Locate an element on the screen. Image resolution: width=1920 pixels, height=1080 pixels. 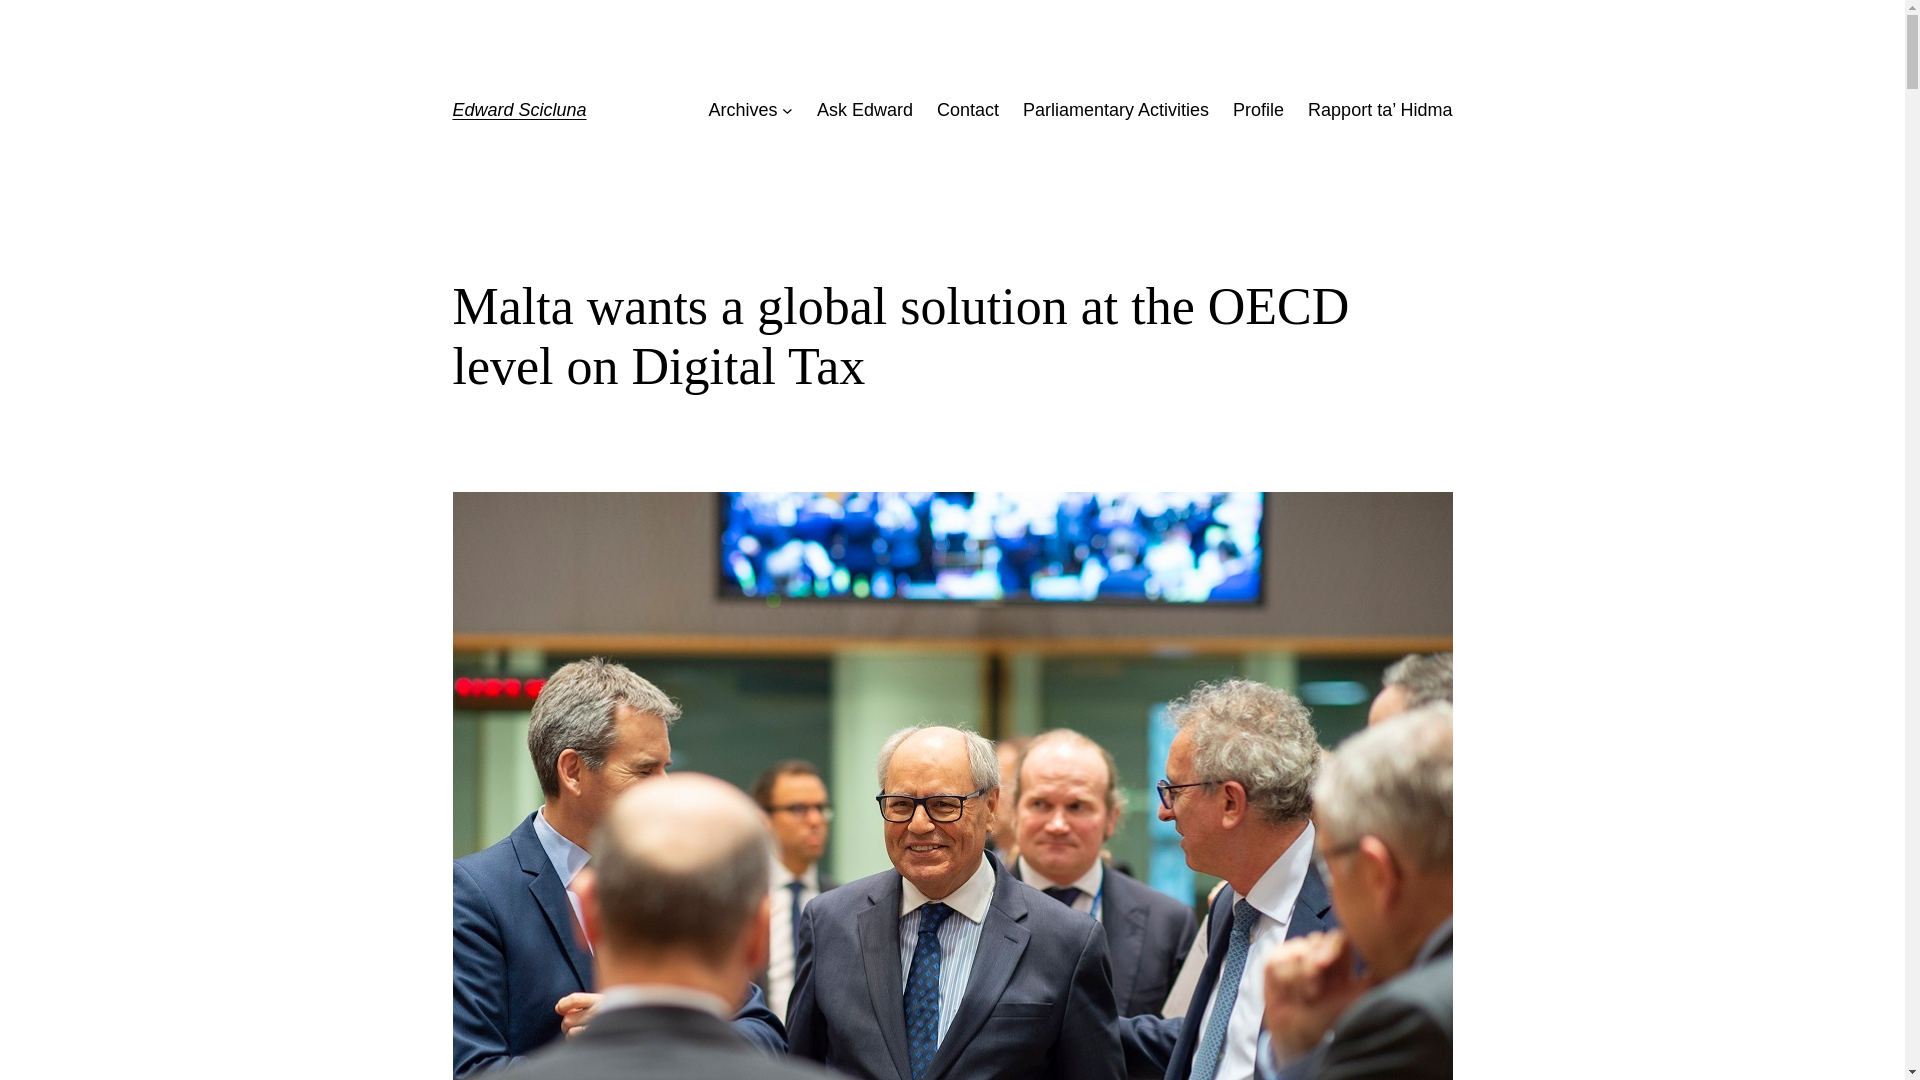
Parliamentary Activities is located at coordinates (1116, 110).